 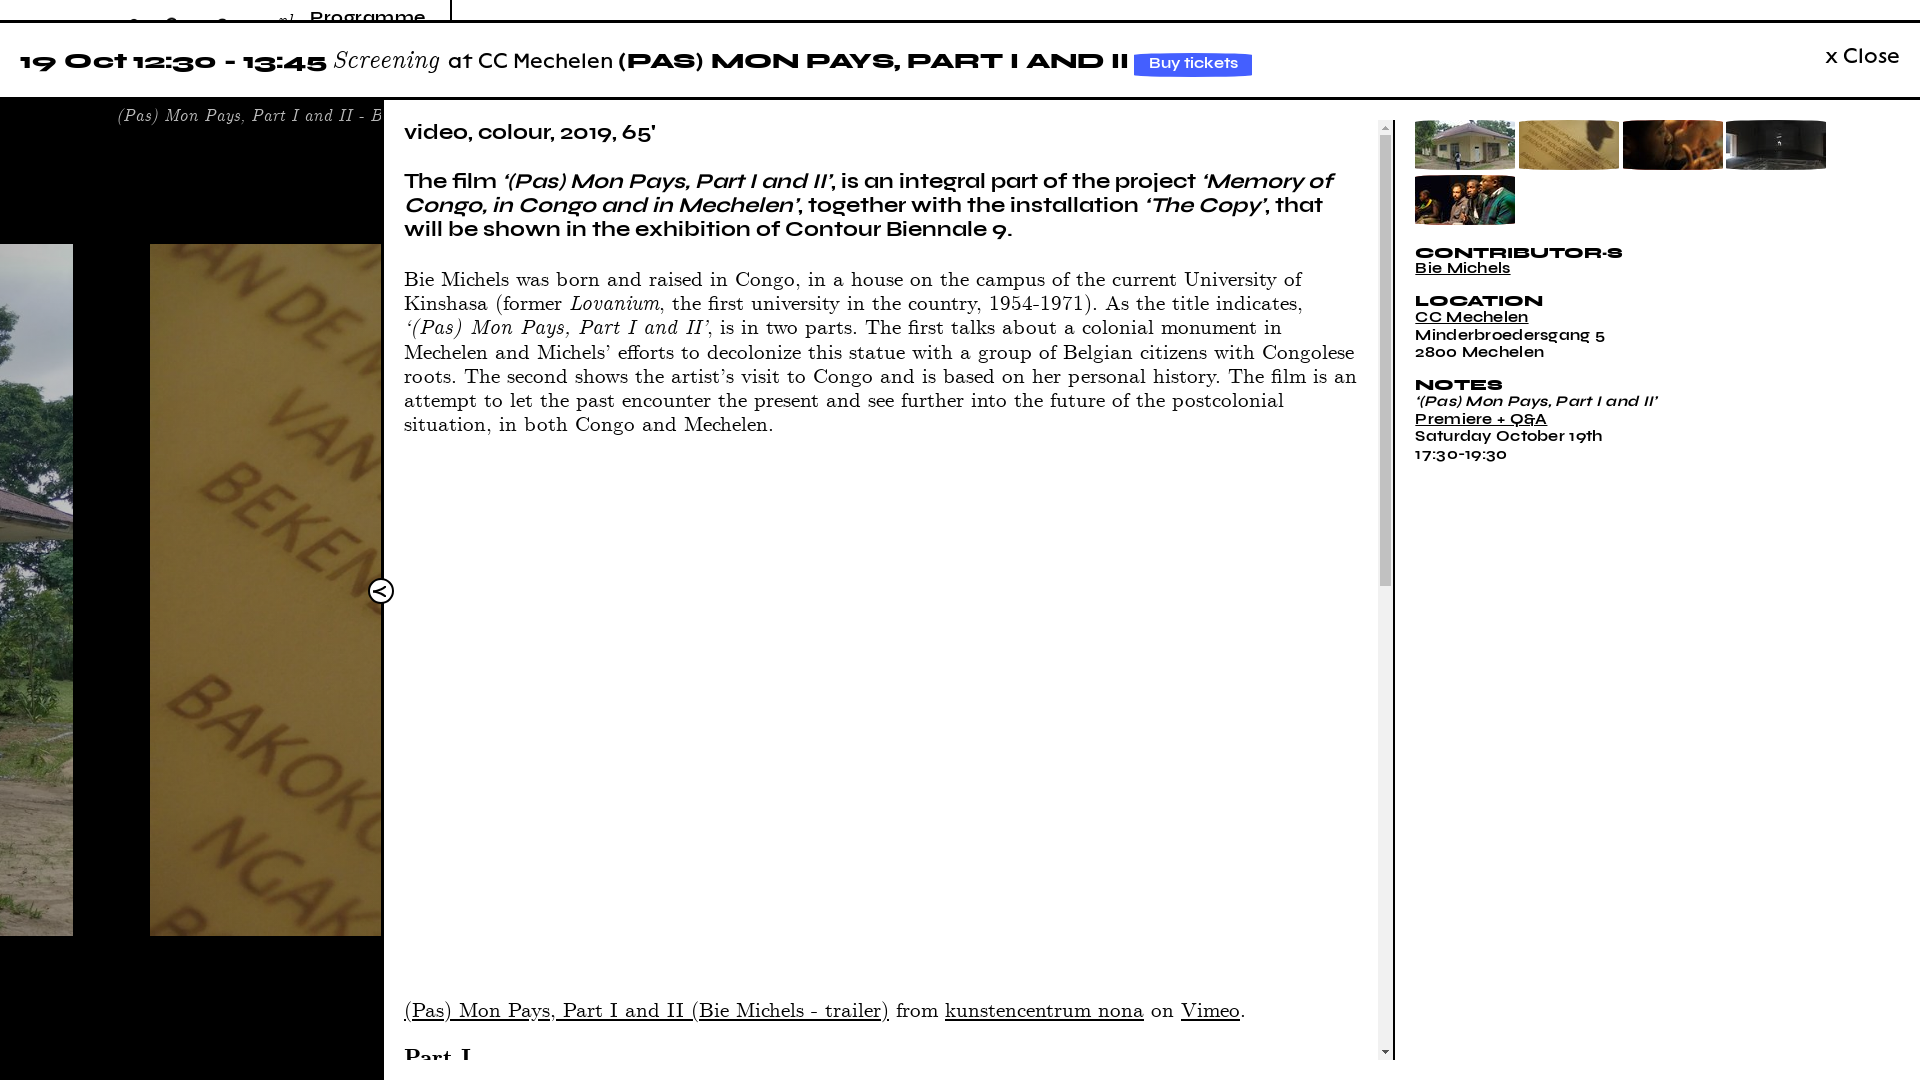 What do you see at coordinates (286, 19) in the screenshot?
I see `nl` at bounding box center [286, 19].